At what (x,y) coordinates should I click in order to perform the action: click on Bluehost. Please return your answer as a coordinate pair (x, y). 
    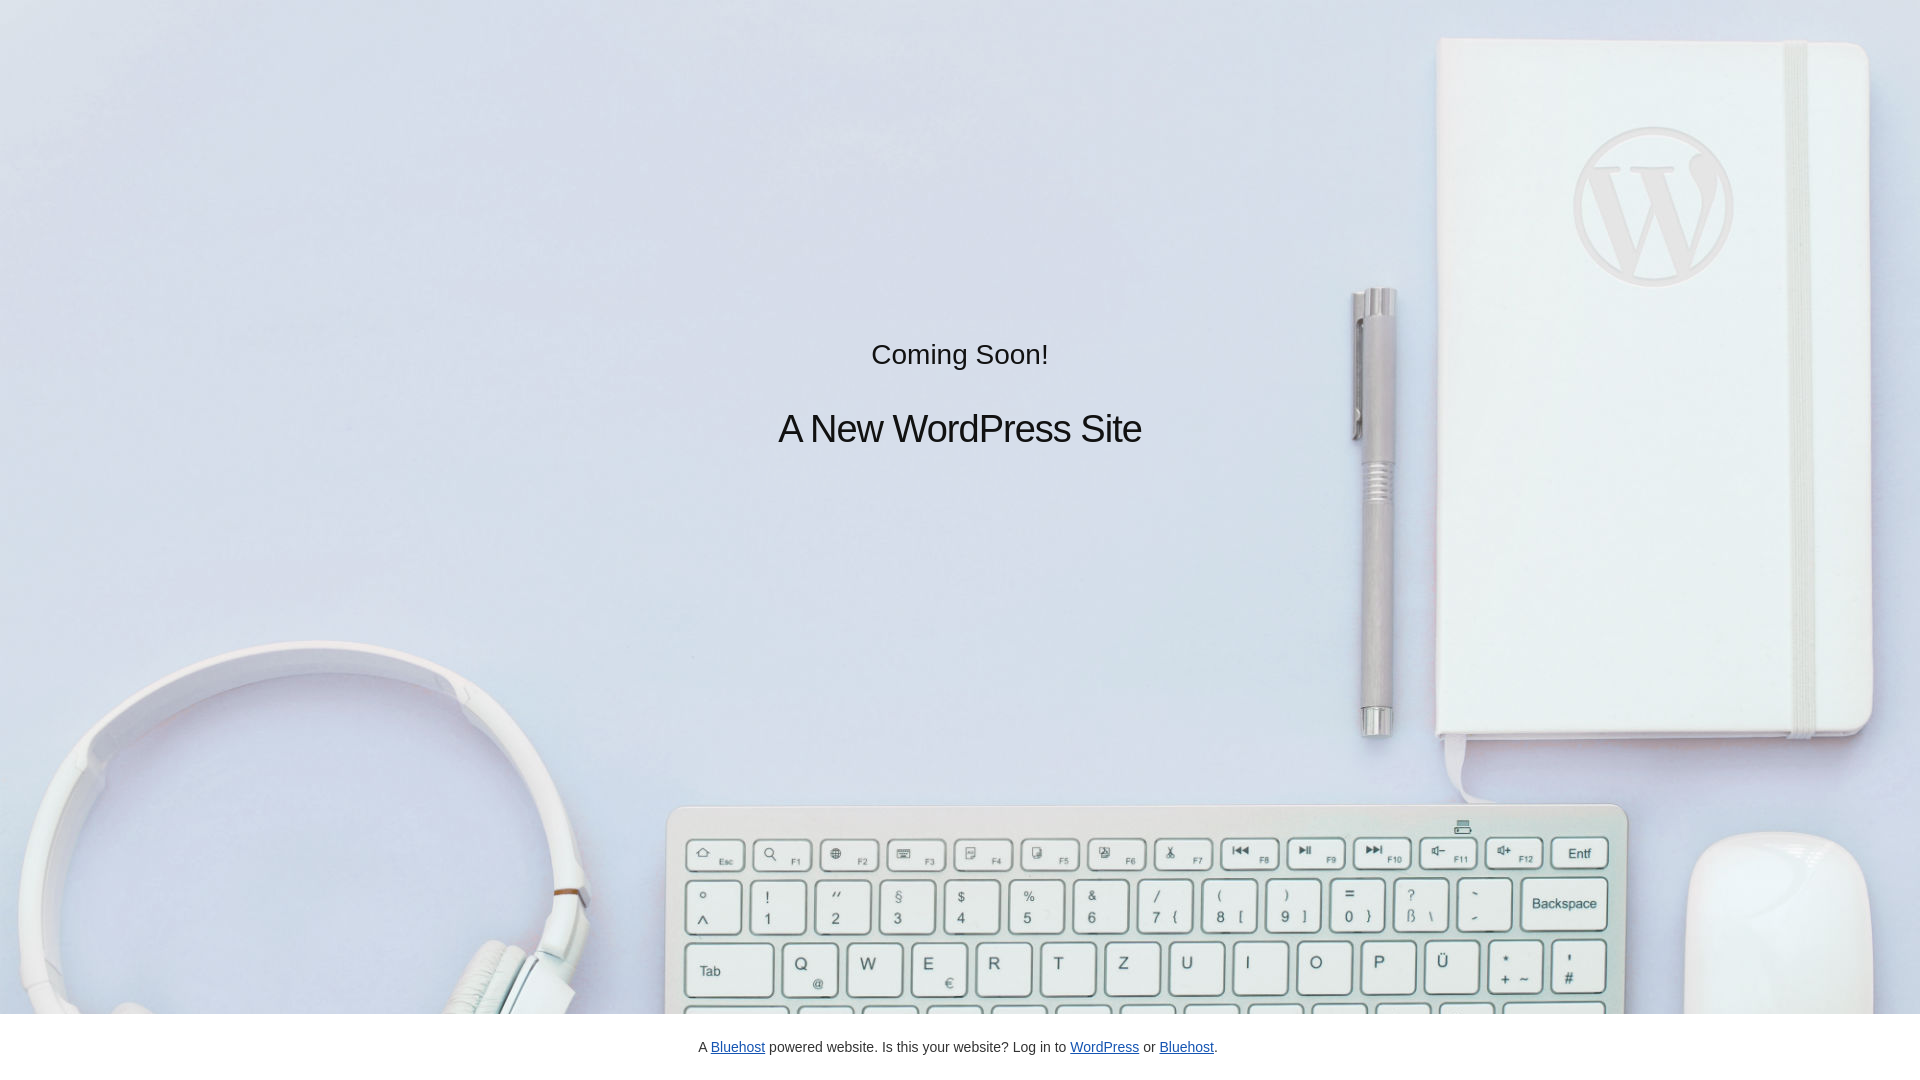
    Looking at the image, I should click on (738, 1047).